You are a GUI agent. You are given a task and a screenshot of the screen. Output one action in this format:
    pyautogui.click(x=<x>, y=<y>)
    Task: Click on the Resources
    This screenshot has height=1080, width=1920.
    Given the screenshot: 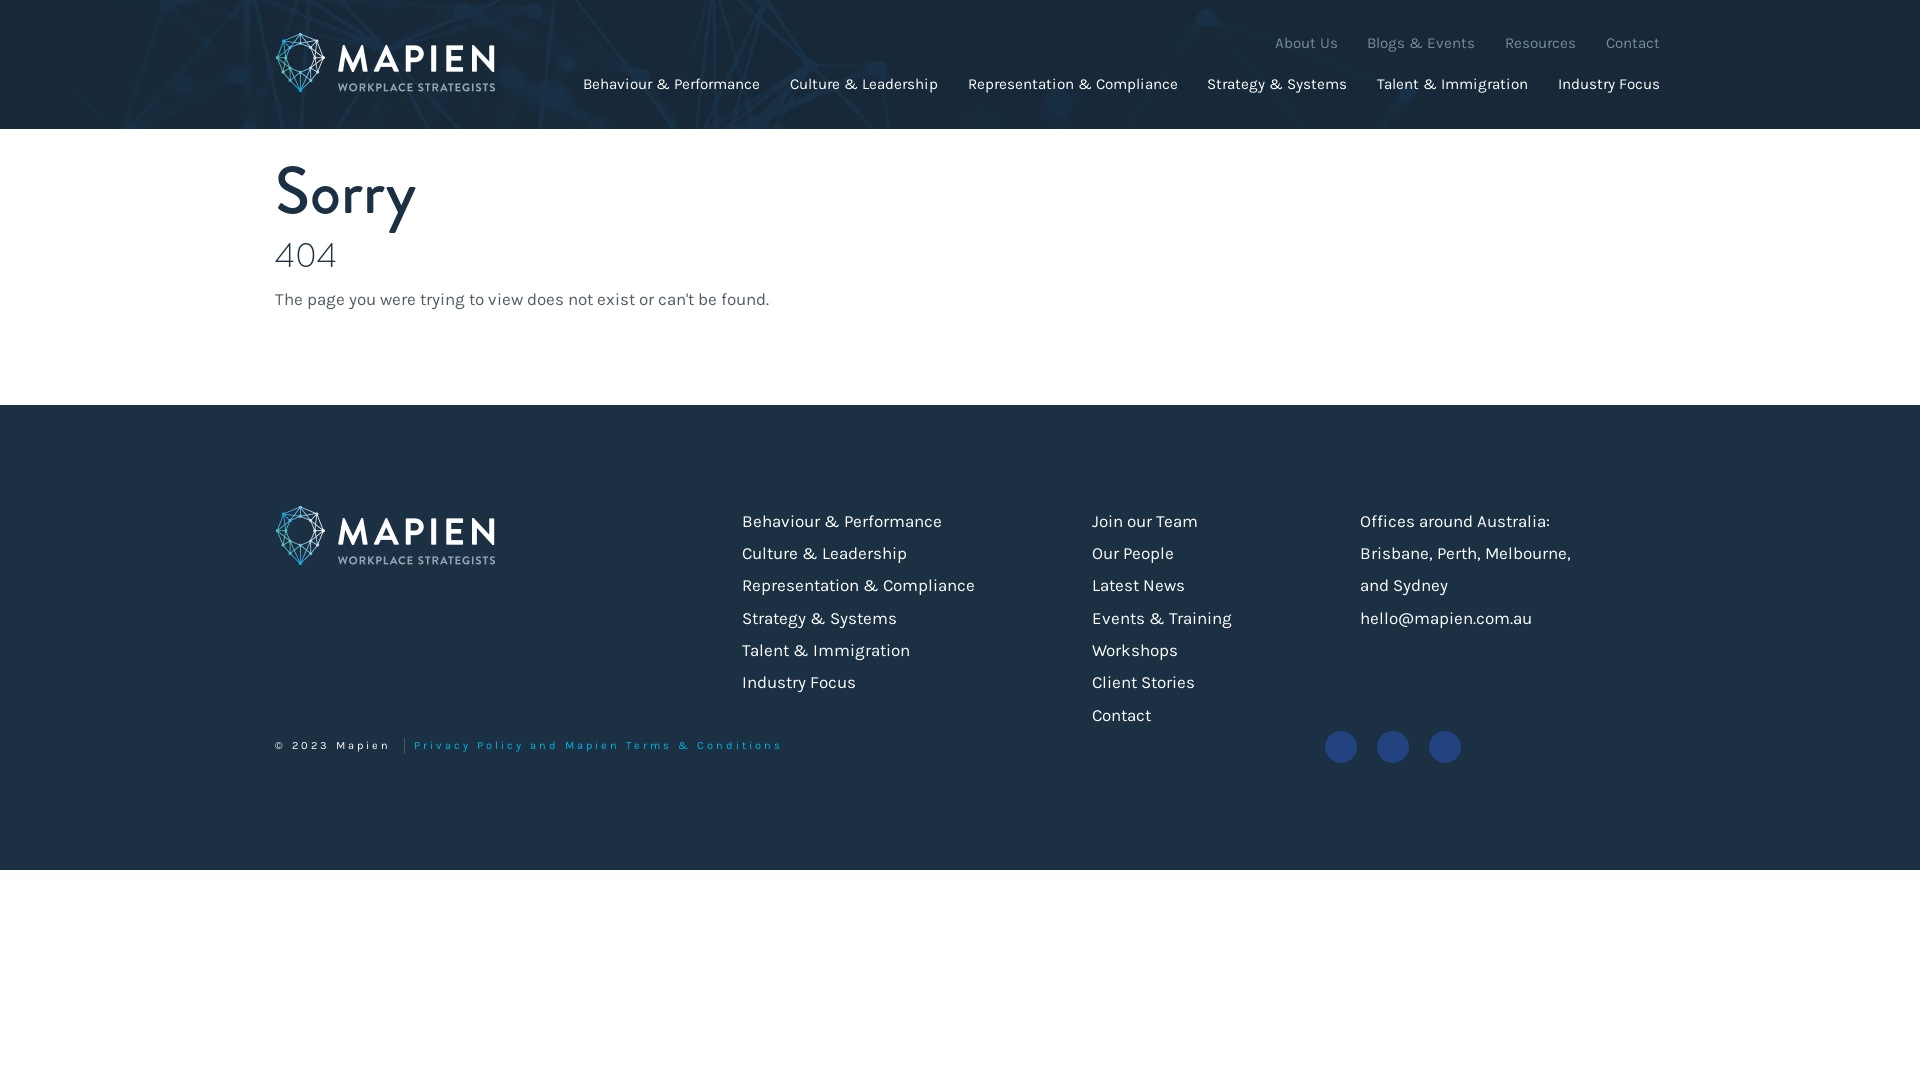 What is the action you would take?
    pyautogui.click(x=1540, y=43)
    